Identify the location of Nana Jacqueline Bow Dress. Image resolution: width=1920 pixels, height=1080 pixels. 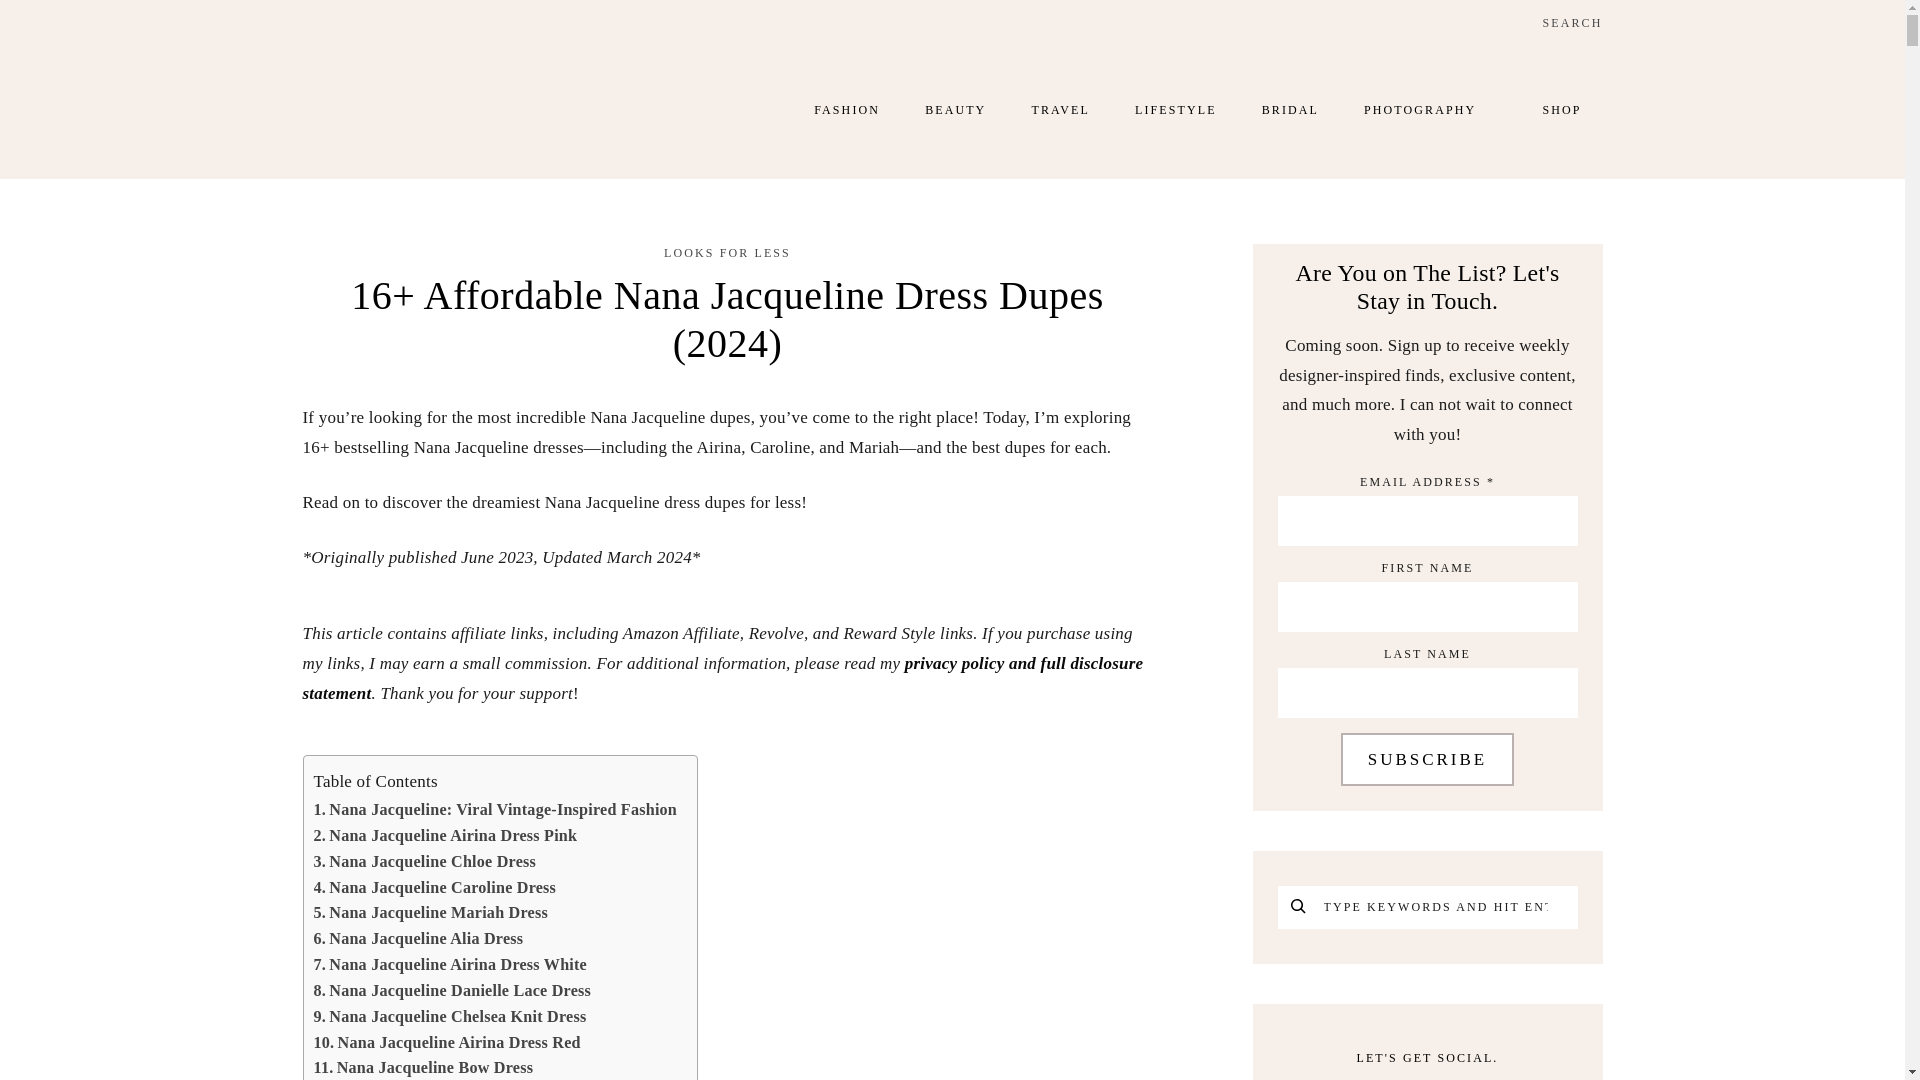
(424, 1068).